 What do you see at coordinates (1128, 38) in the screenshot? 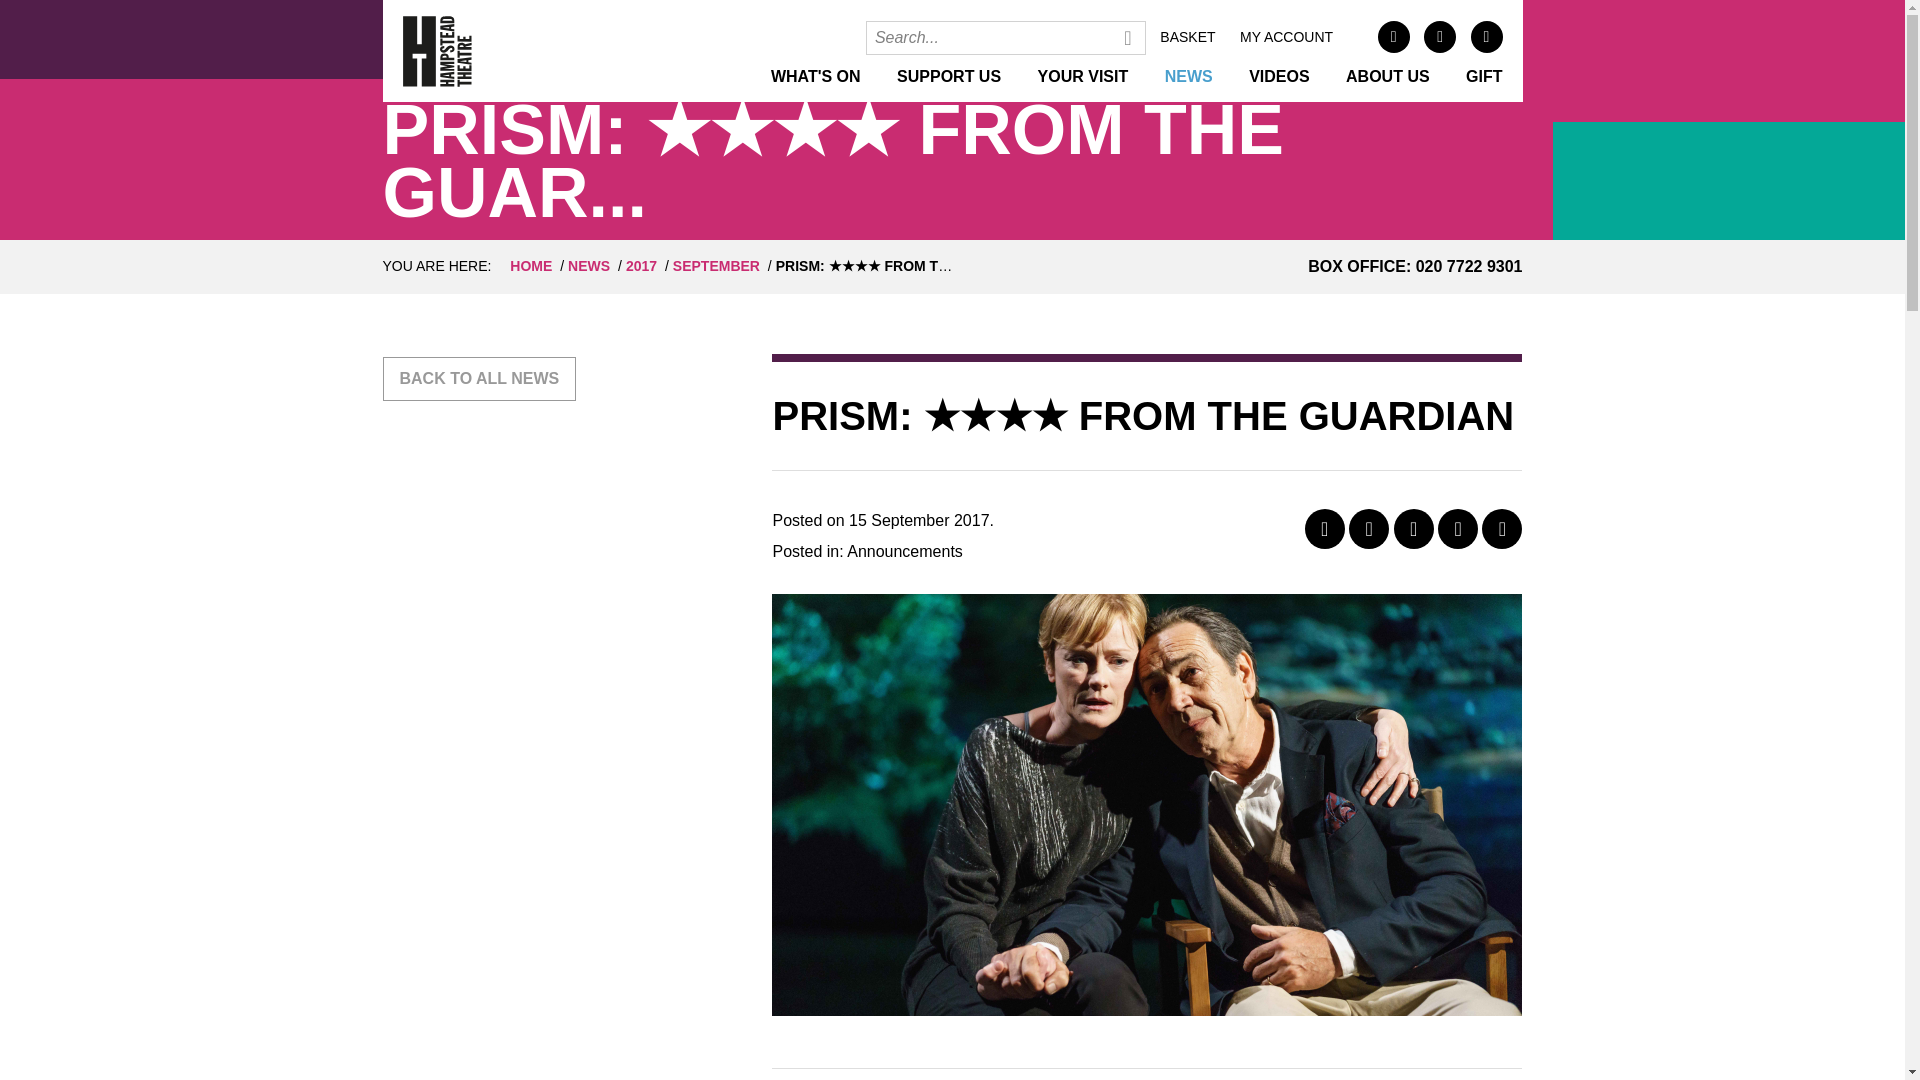
I see `SEARCH` at bounding box center [1128, 38].